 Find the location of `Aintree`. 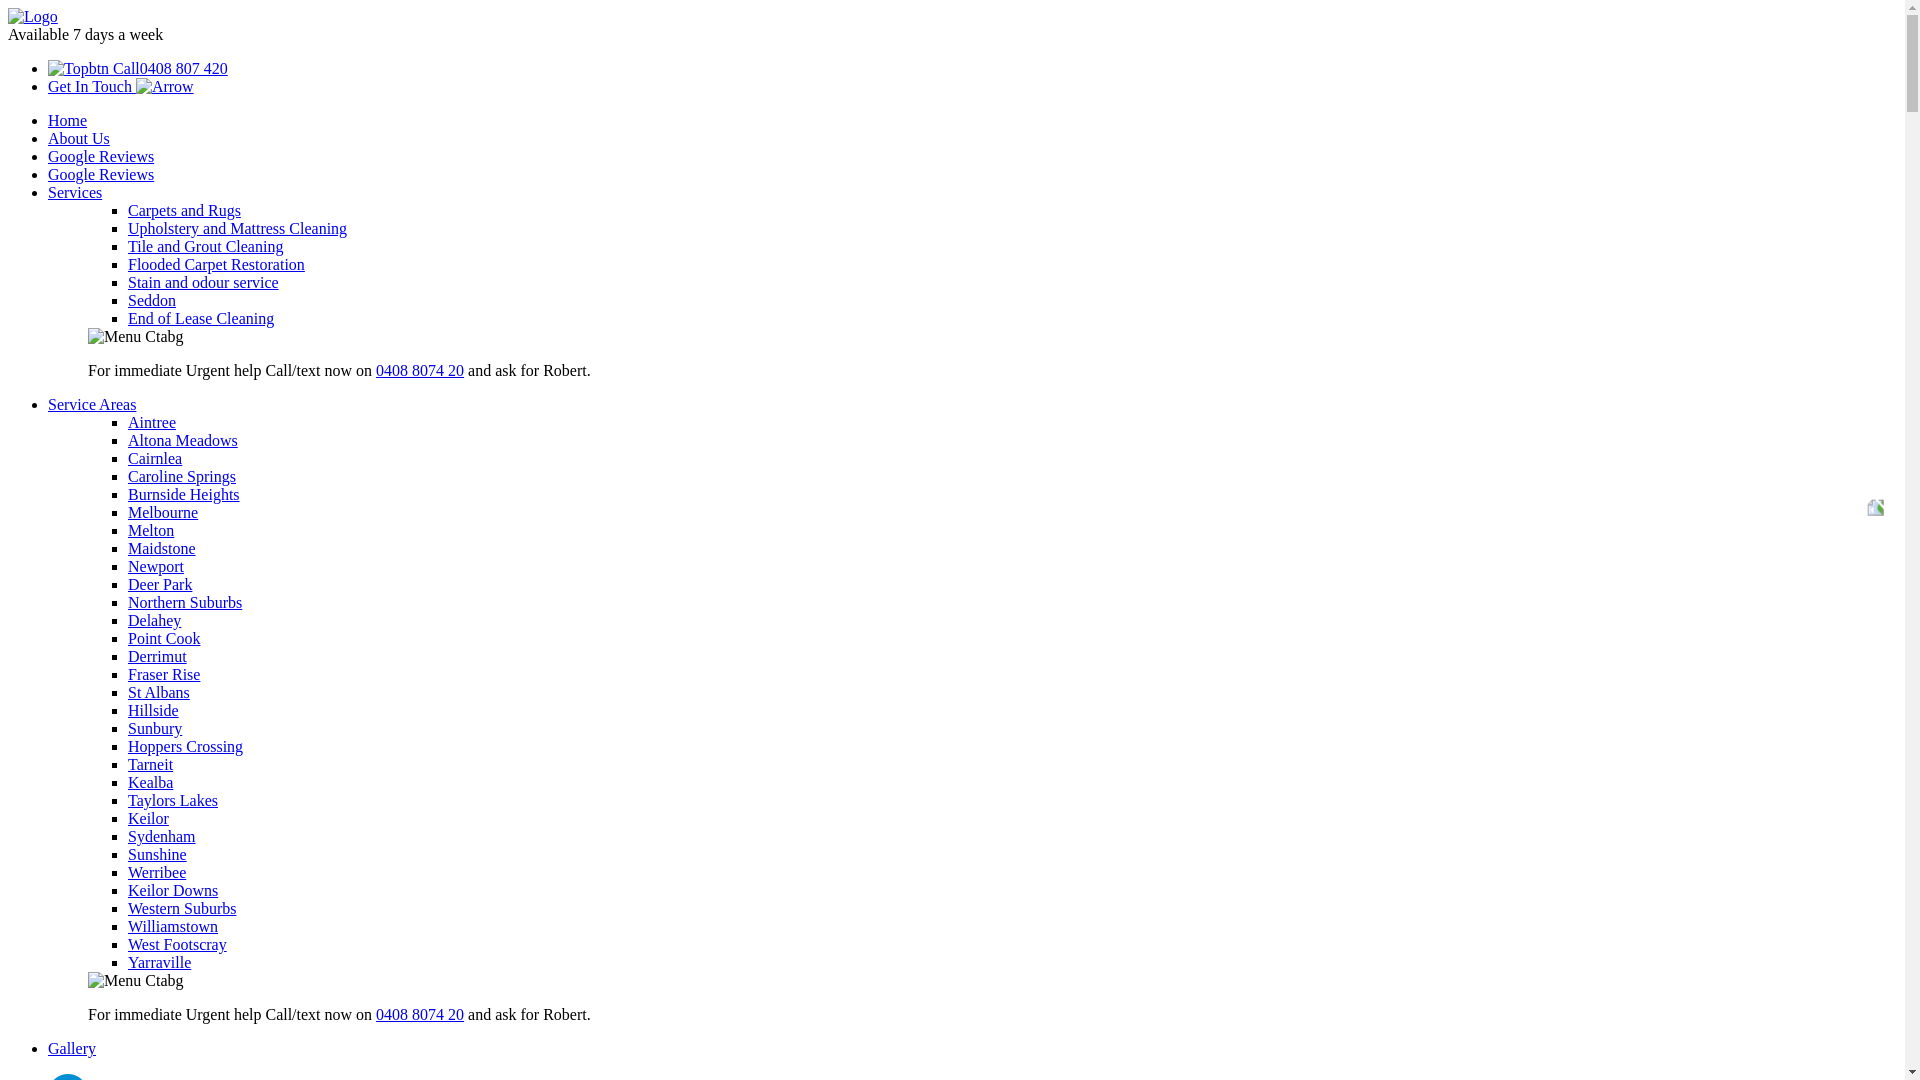

Aintree is located at coordinates (152, 422).